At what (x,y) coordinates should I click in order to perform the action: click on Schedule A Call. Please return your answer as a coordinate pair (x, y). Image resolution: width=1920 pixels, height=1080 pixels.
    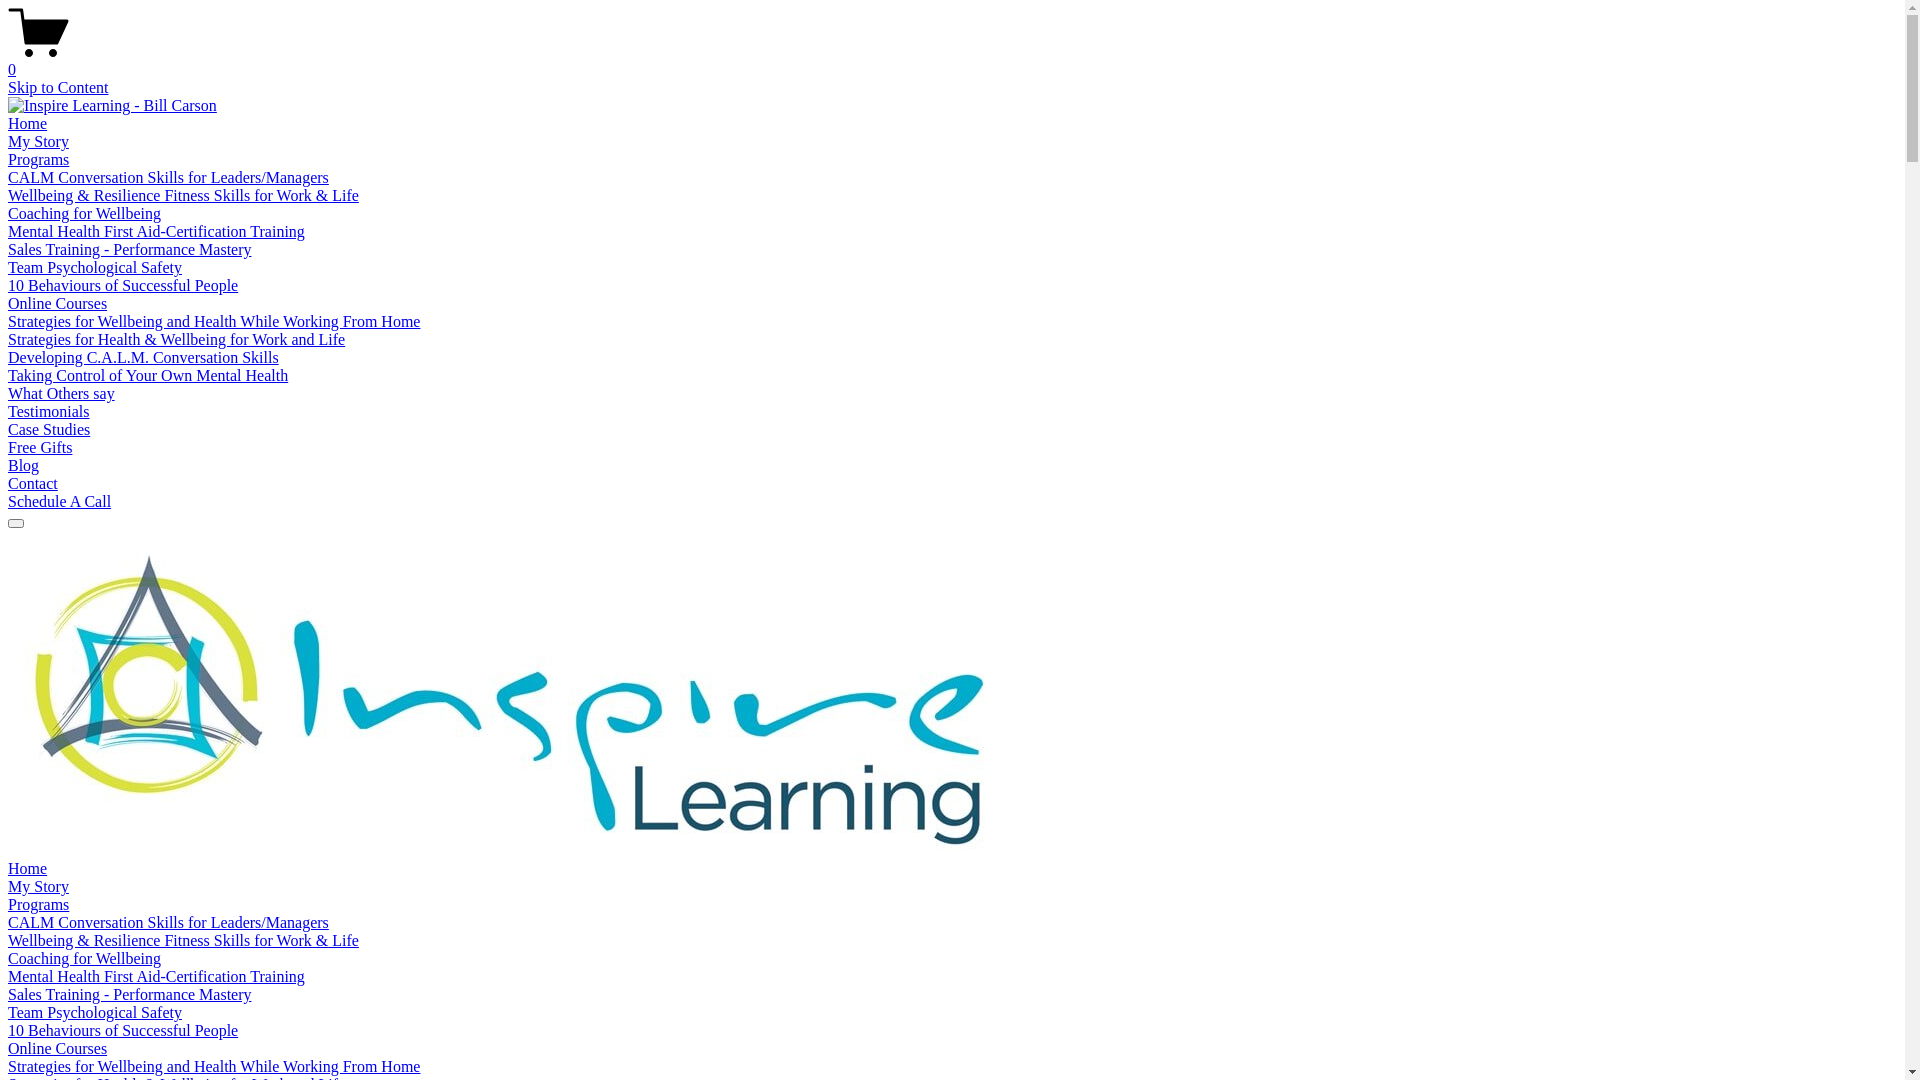
    Looking at the image, I should click on (60, 502).